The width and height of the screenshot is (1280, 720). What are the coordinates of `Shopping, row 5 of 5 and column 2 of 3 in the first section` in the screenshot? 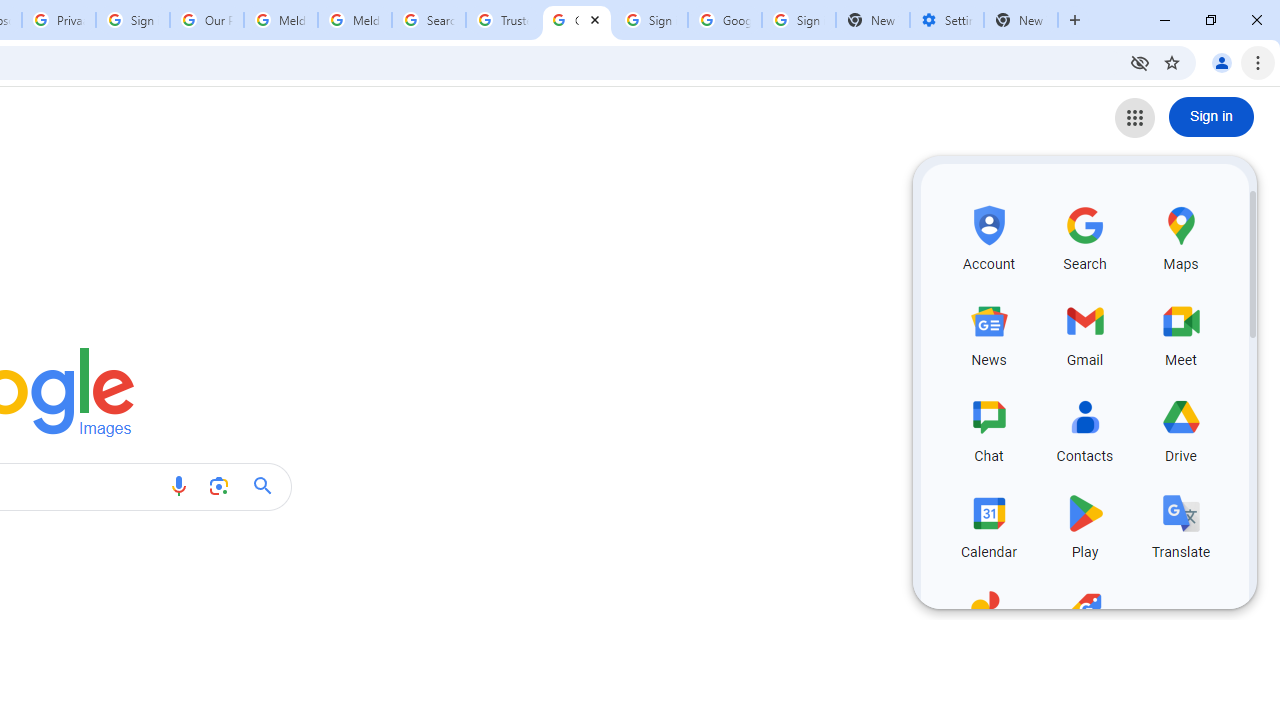 It's located at (1084, 620).